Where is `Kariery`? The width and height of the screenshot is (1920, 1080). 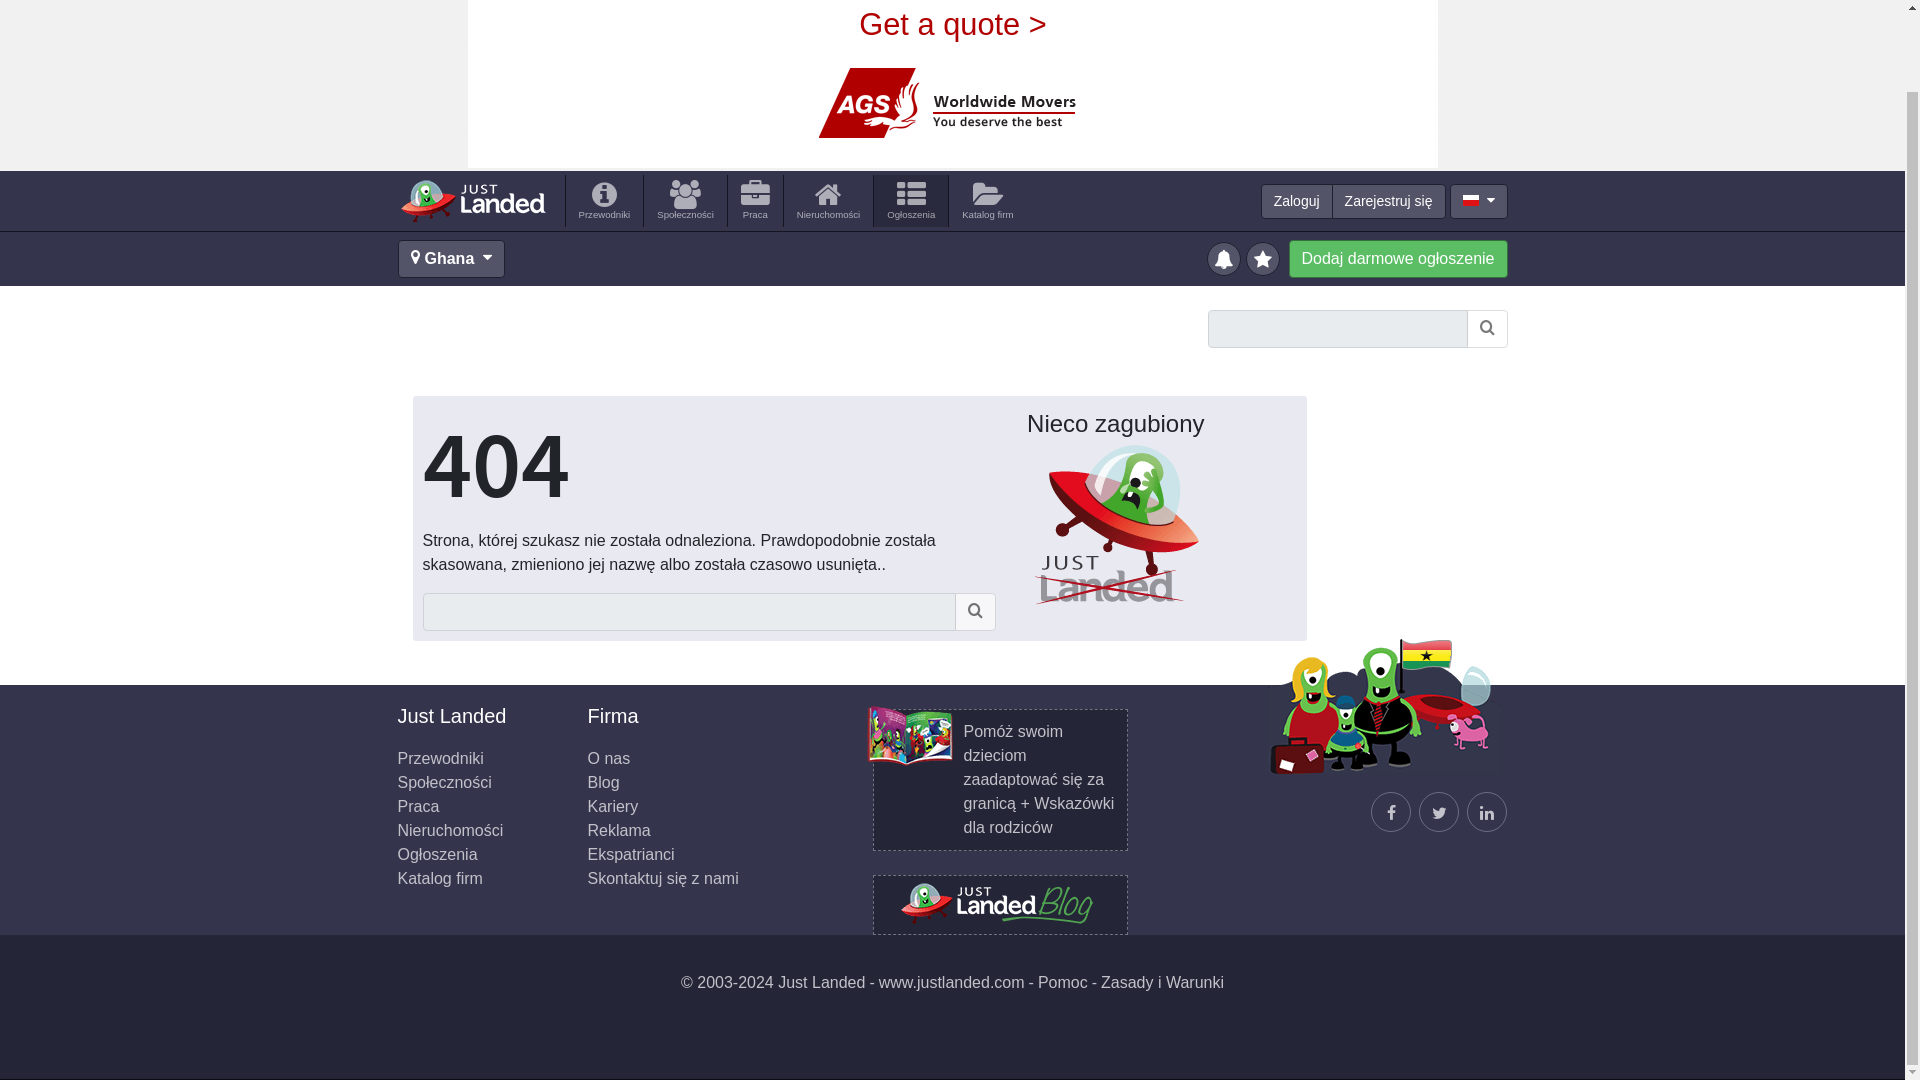 Kariery is located at coordinates (613, 806).